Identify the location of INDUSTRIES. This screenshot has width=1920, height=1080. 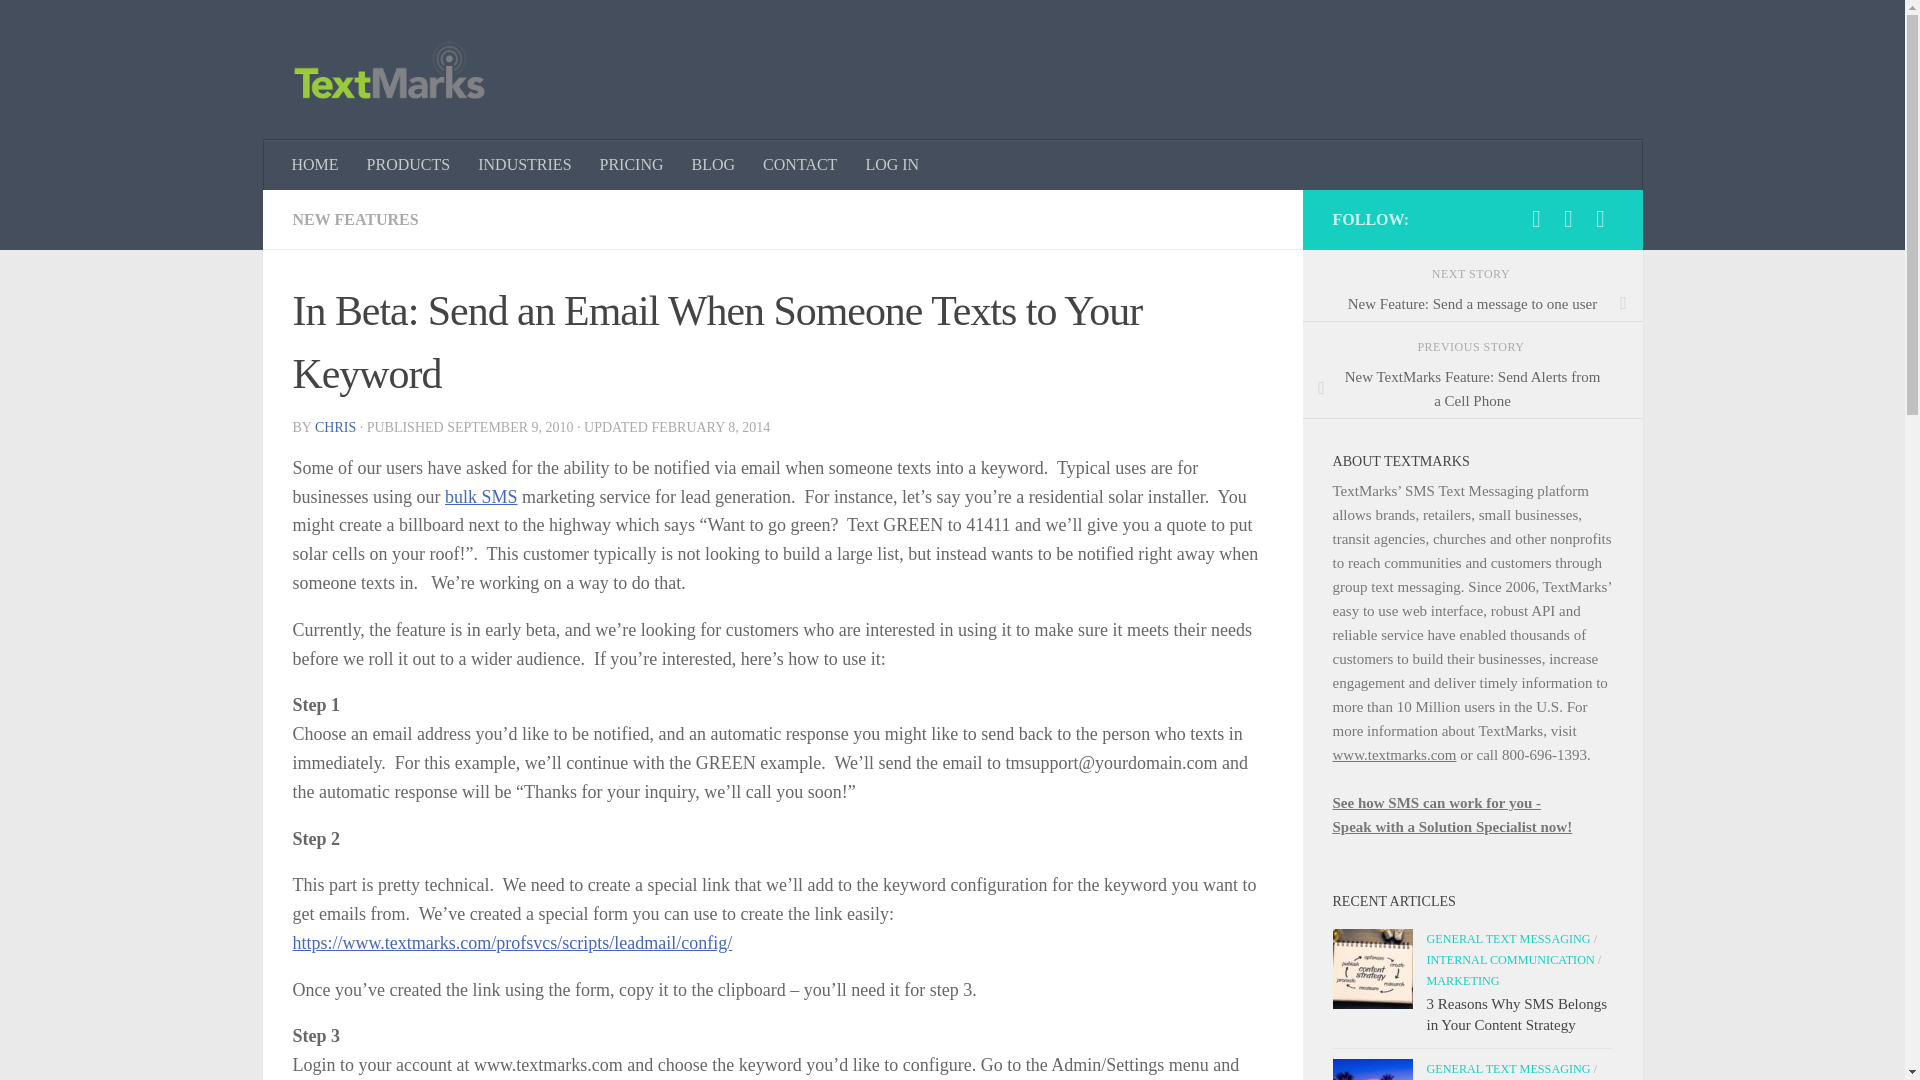
(524, 165).